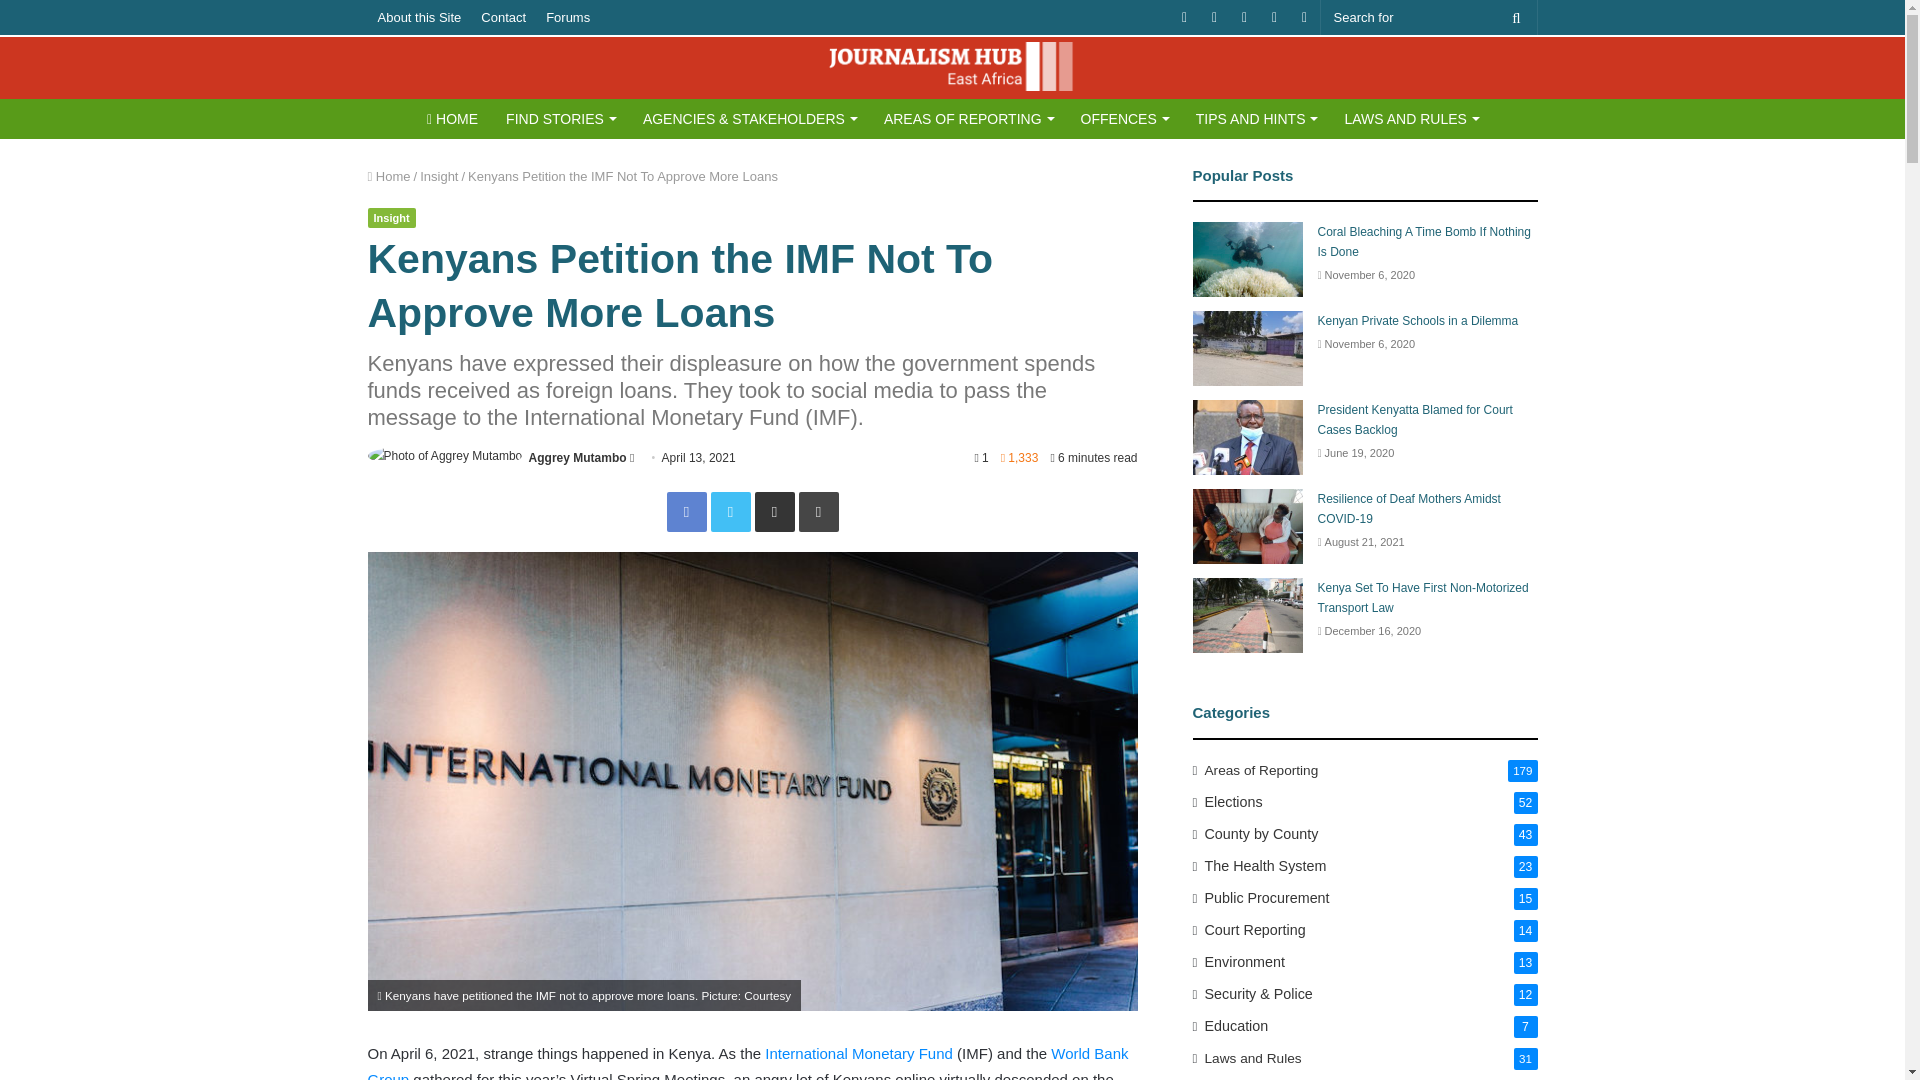 This screenshot has width=1920, height=1080. I want to click on Aggrey Mutambo, so click(578, 458).